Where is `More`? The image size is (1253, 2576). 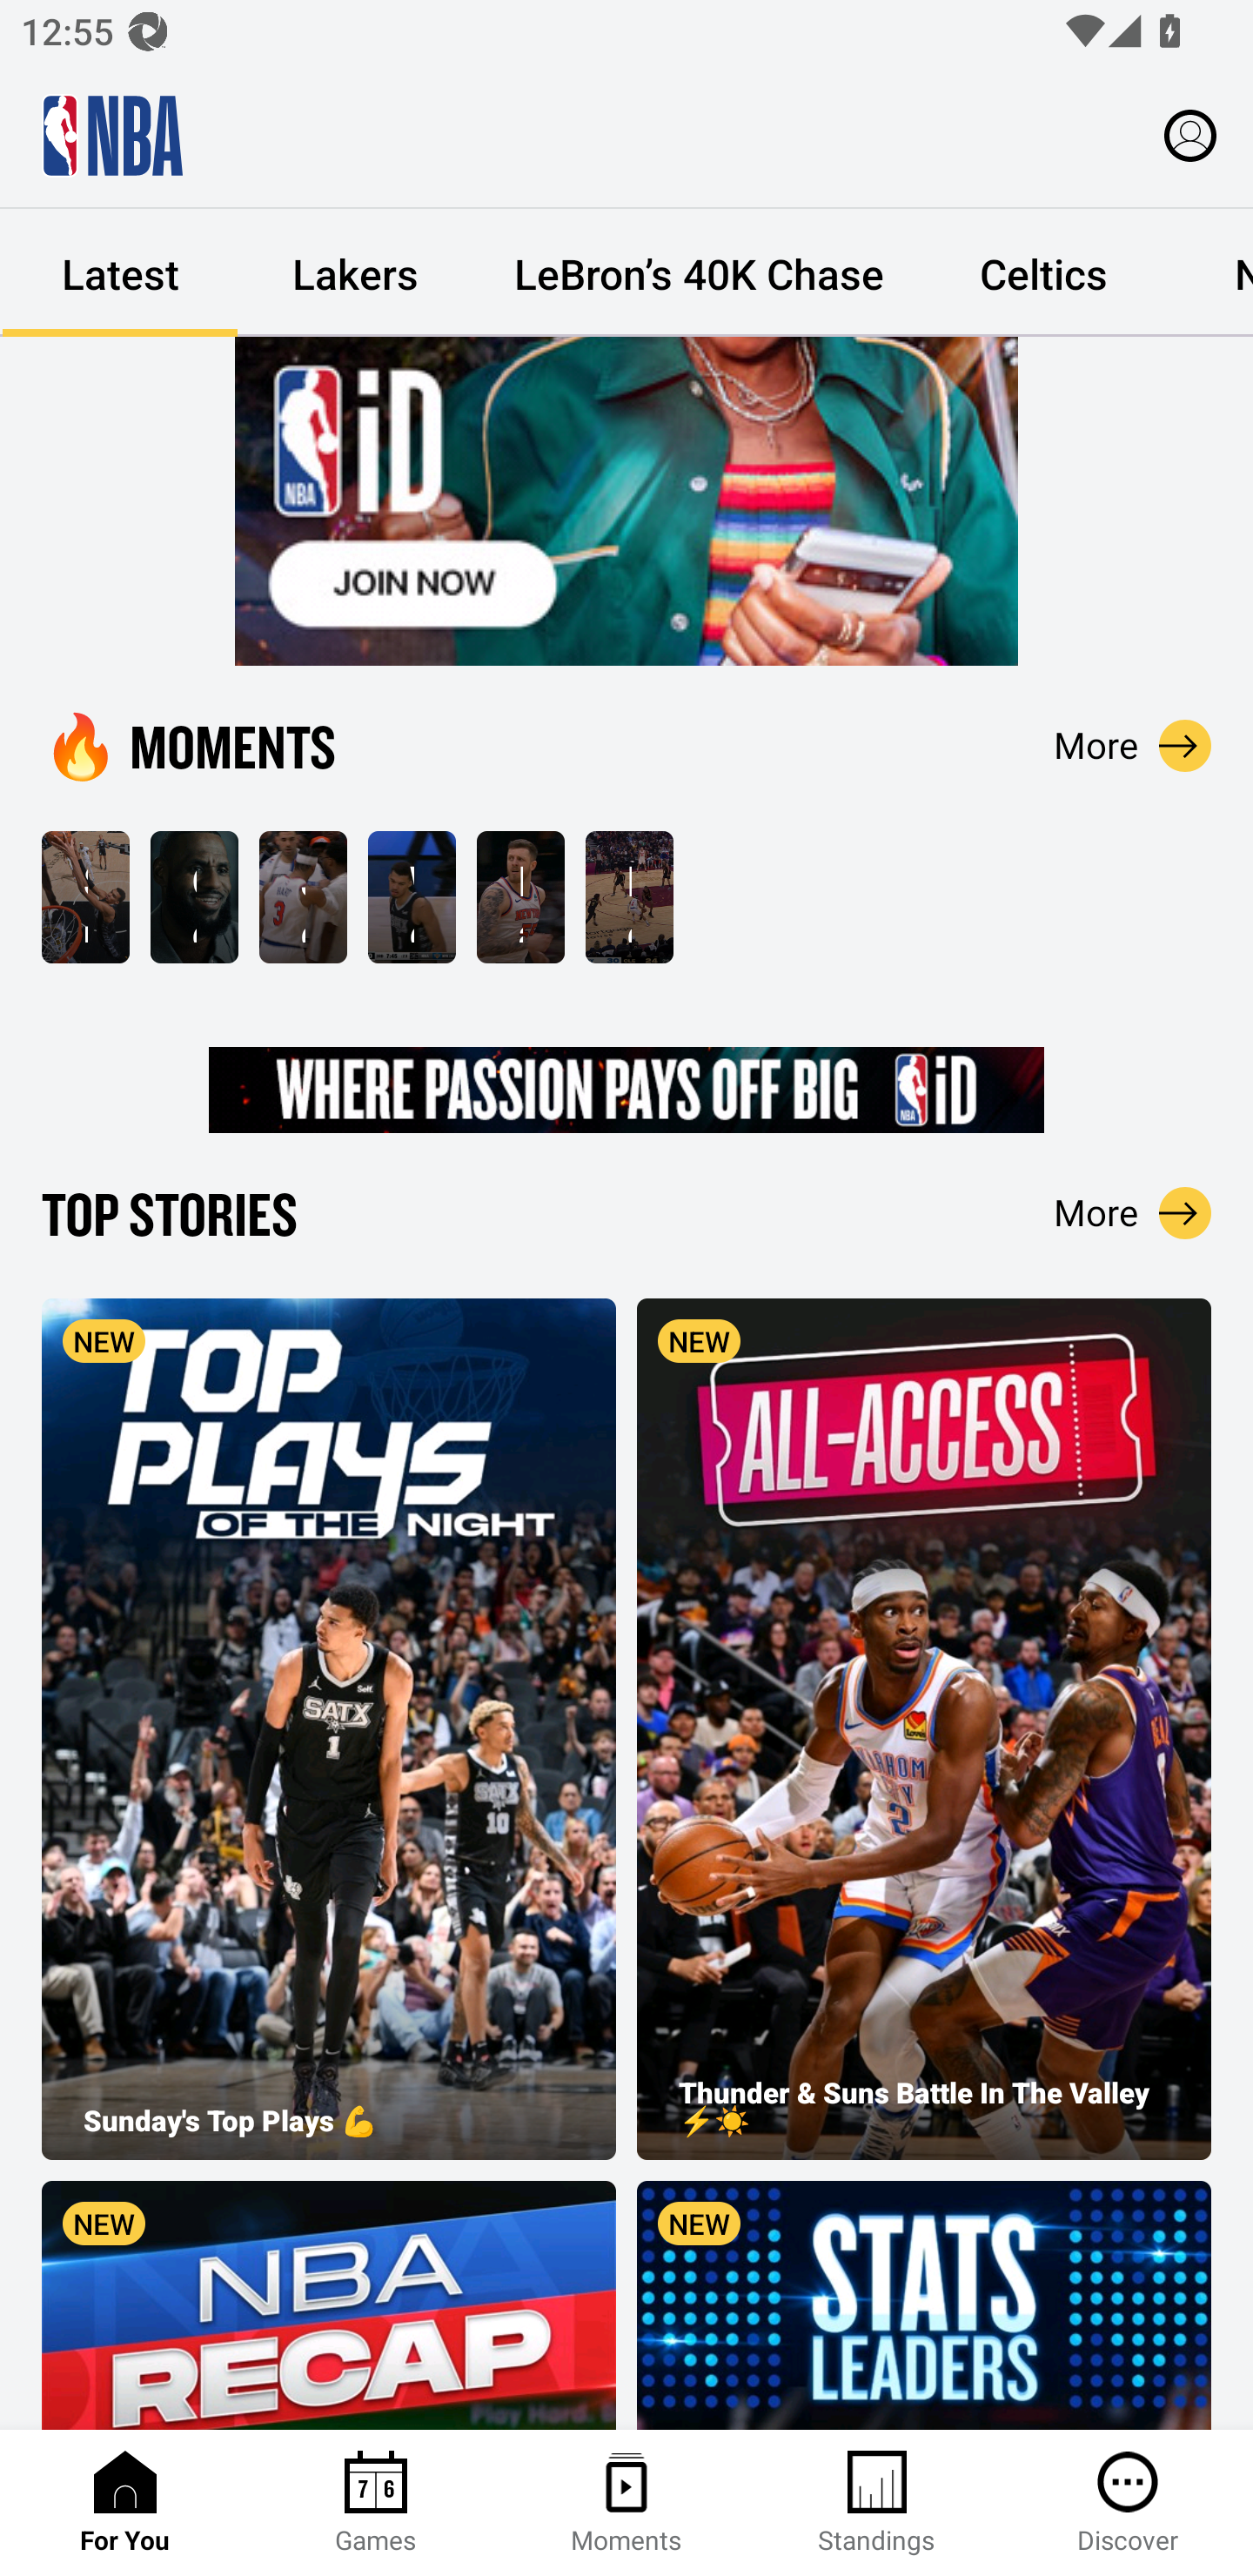 More is located at coordinates (1133, 745).